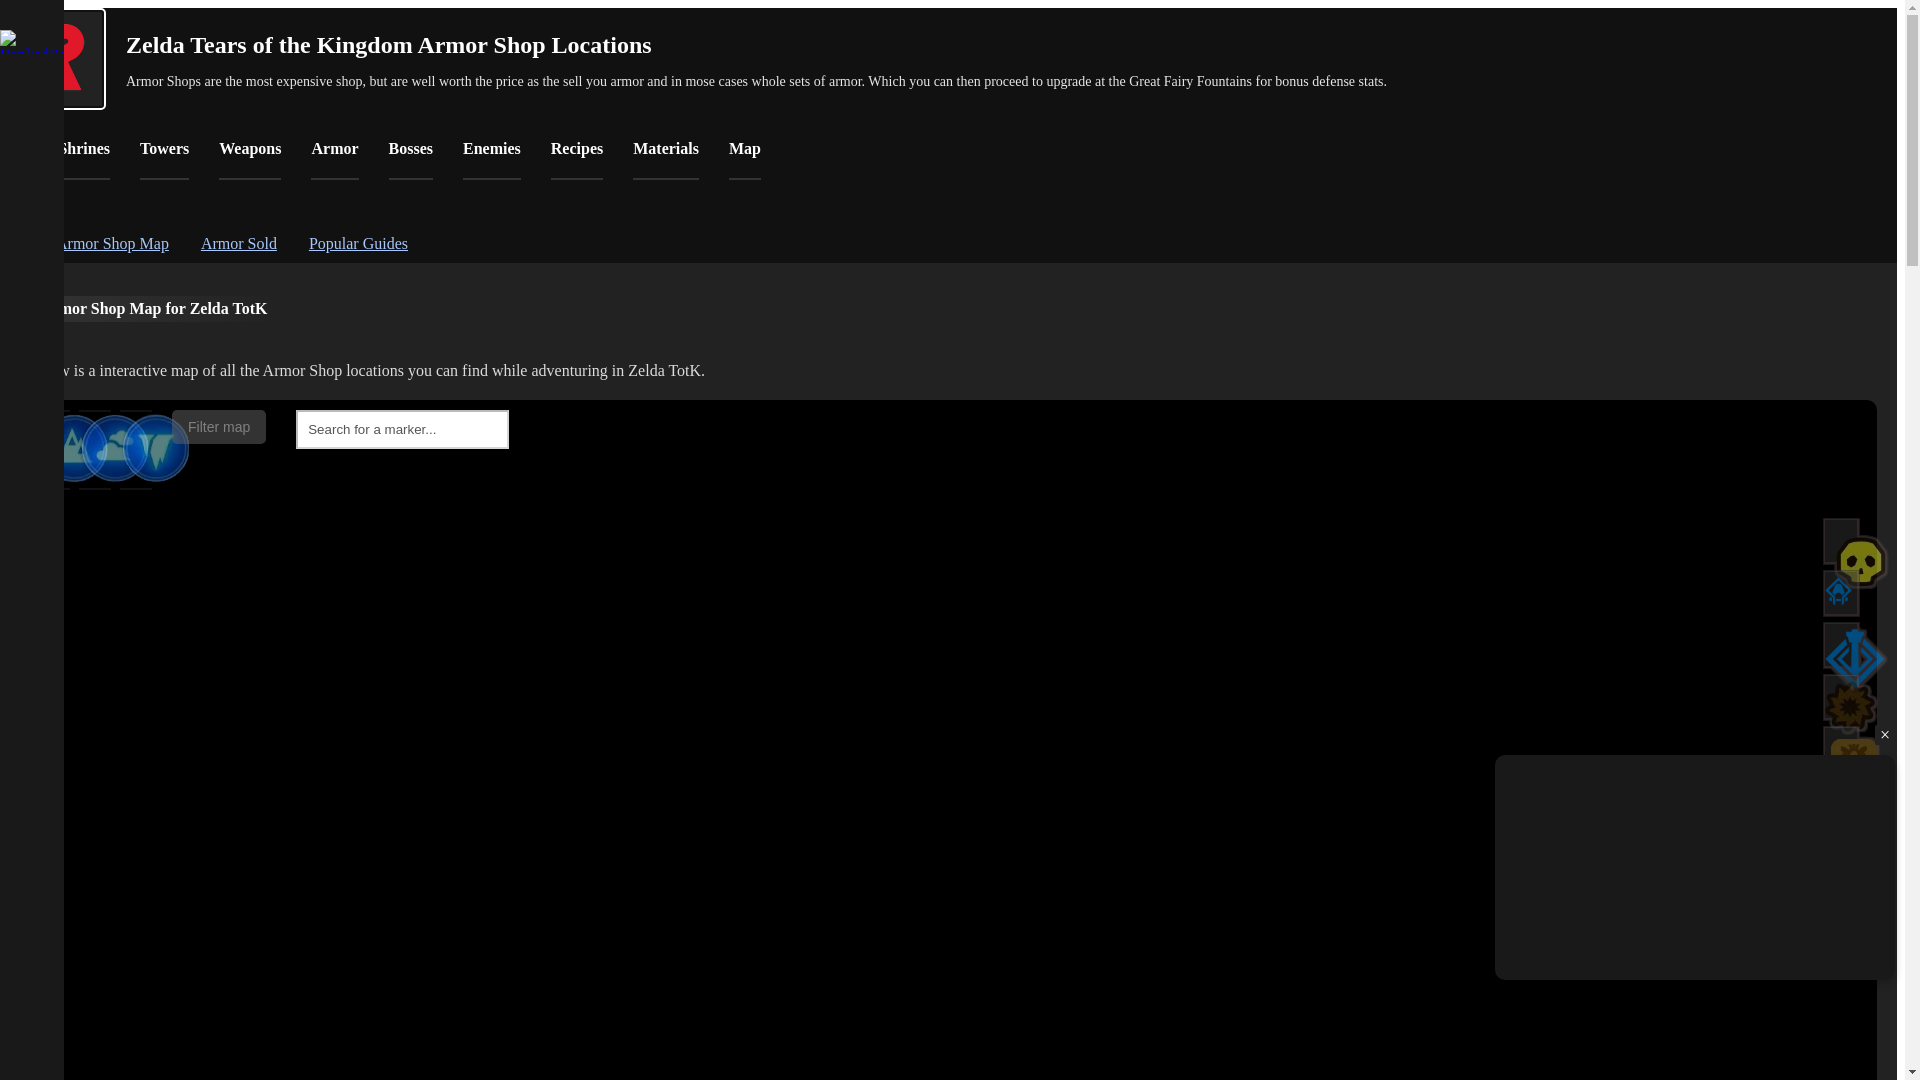 This screenshot has width=1920, height=1080. What do you see at coordinates (249, 160) in the screenshot?
I see `Weapons` at bounding box center [249, 160].